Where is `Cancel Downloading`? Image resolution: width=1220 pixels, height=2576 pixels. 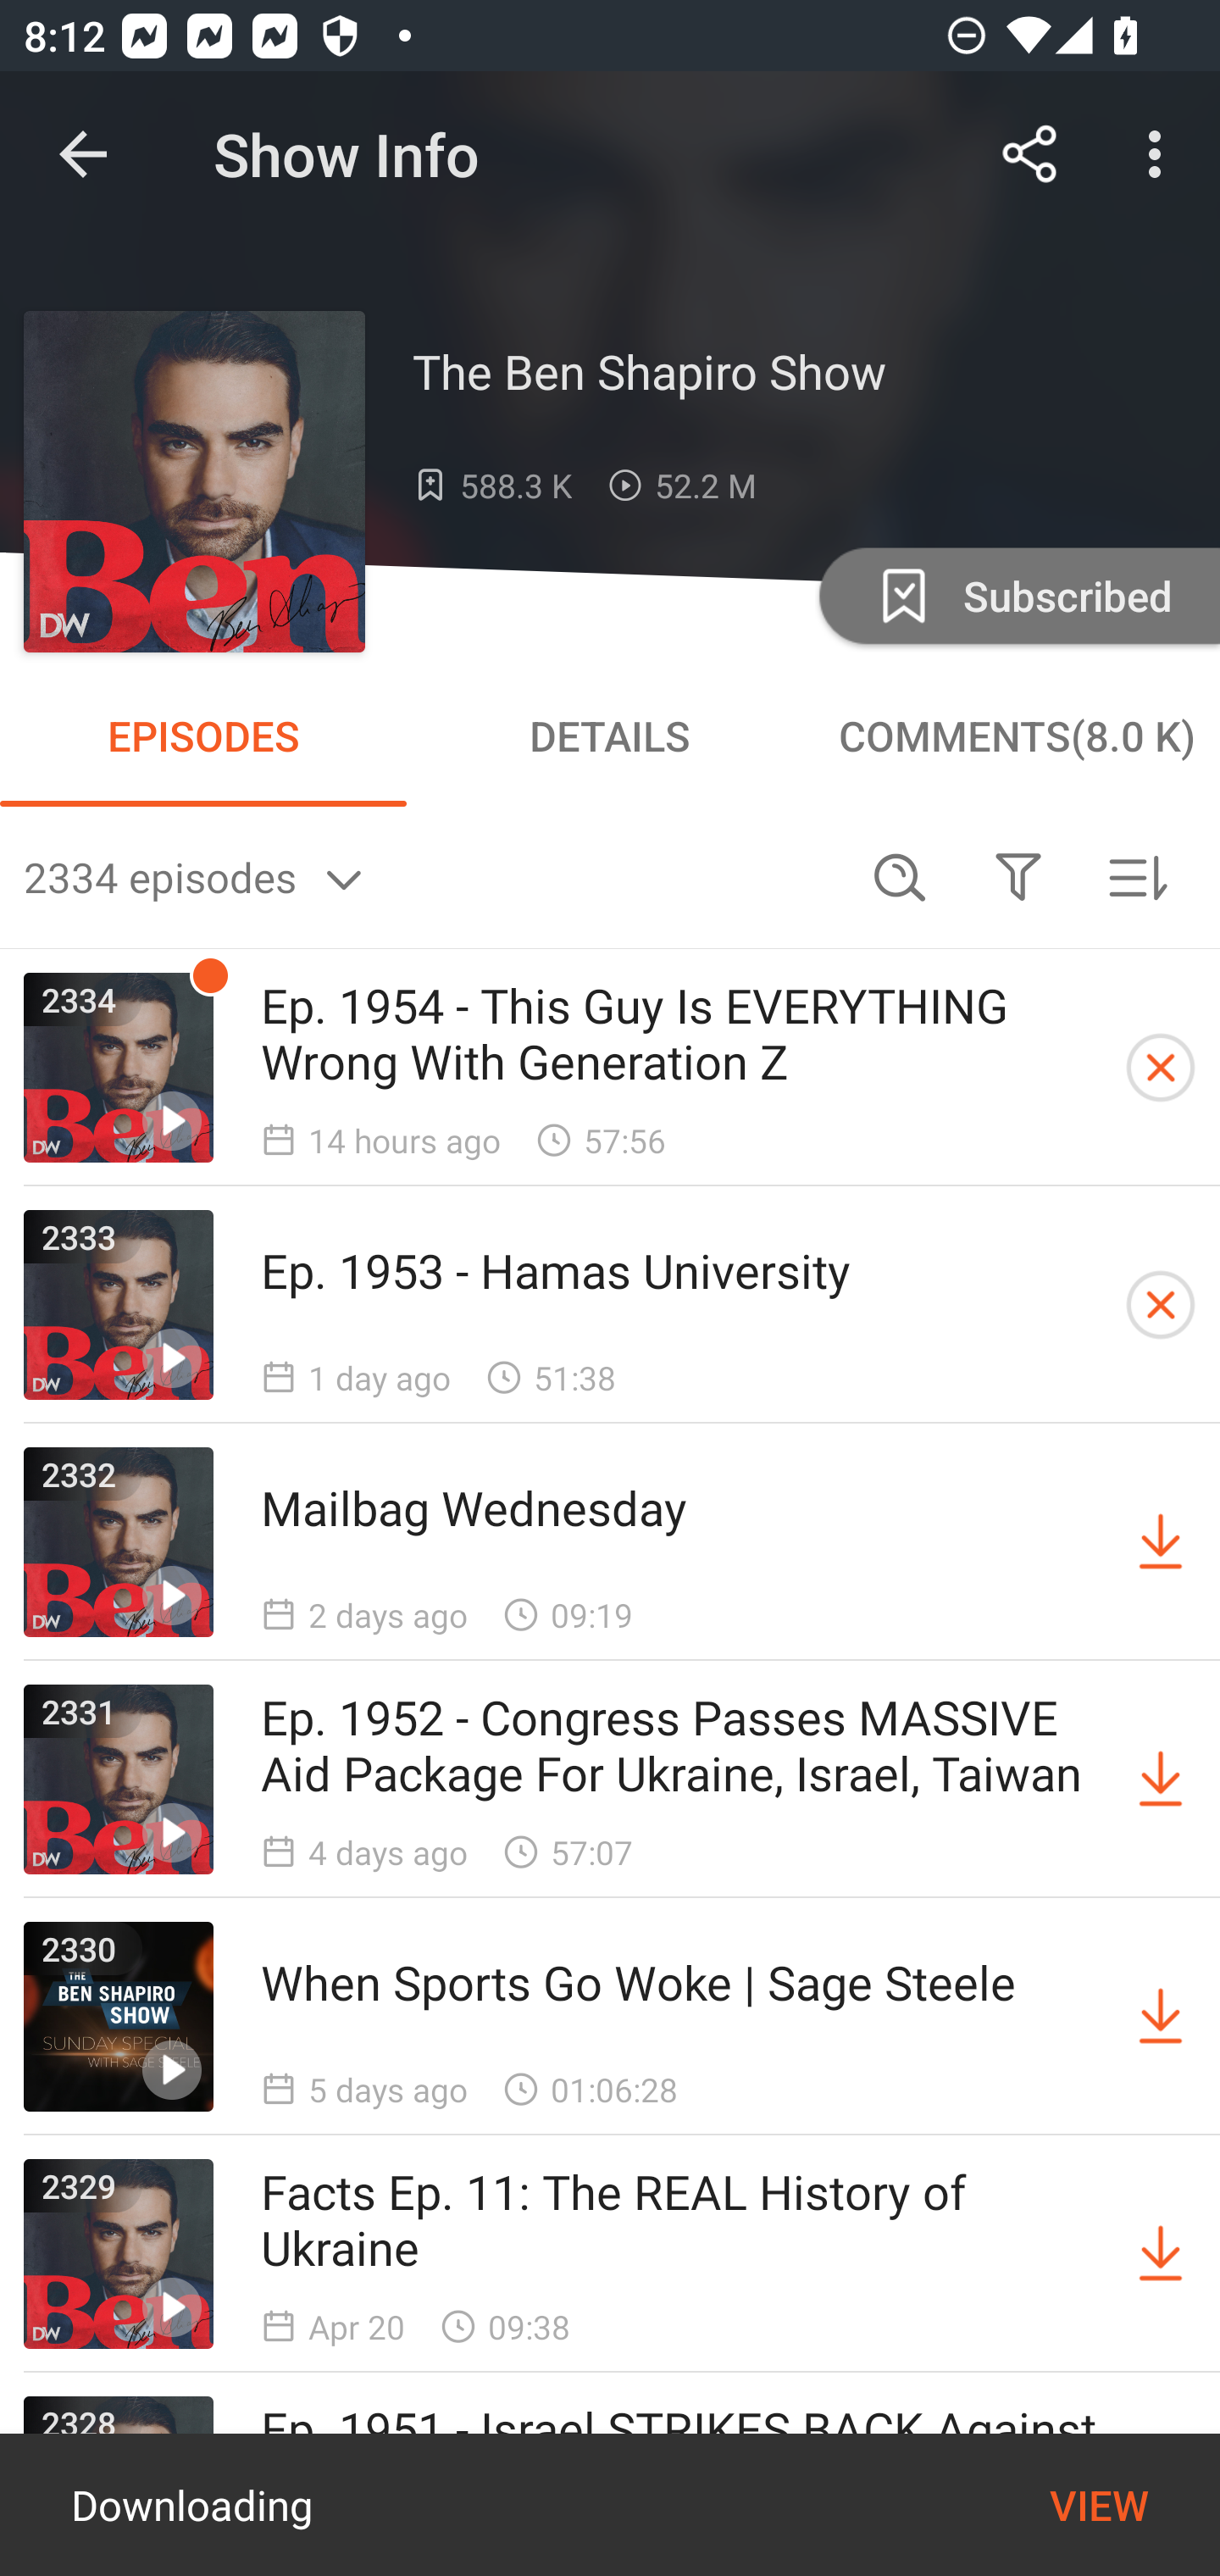 Cancel Downloading is located at coordinates (1161, 1068).